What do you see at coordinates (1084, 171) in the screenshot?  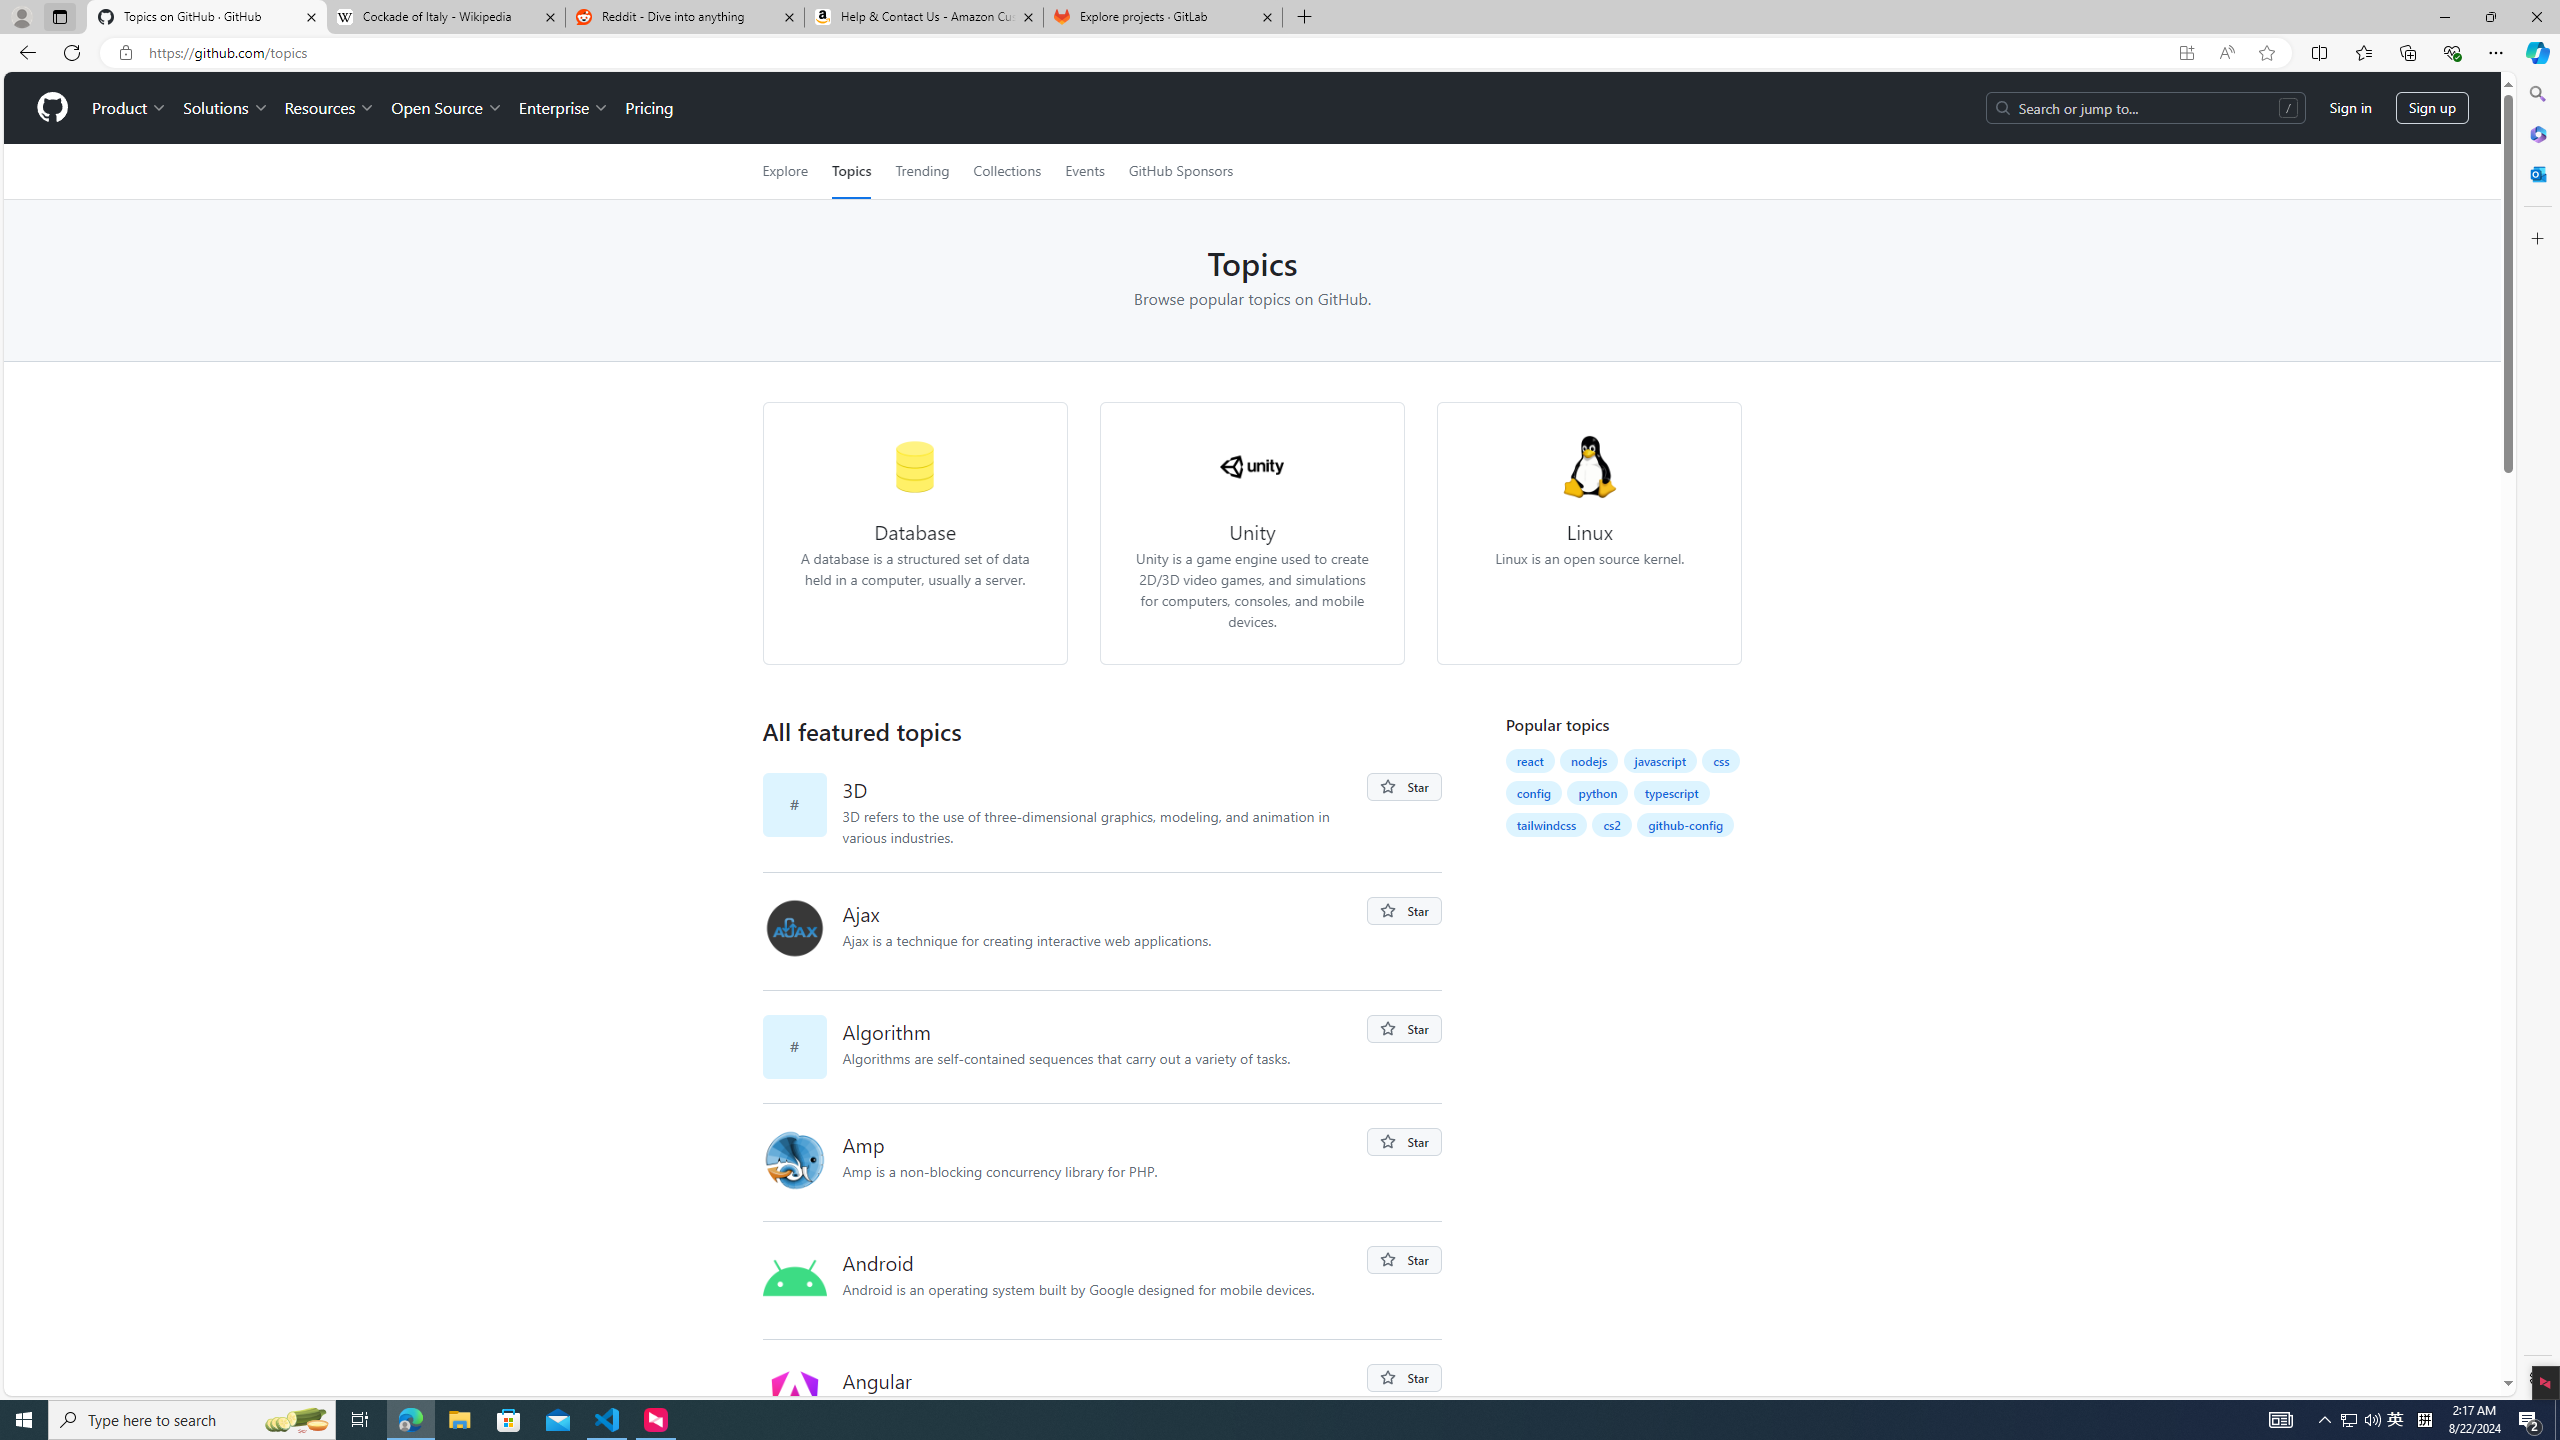 I see `Events` at bounding box center [1084, 171].